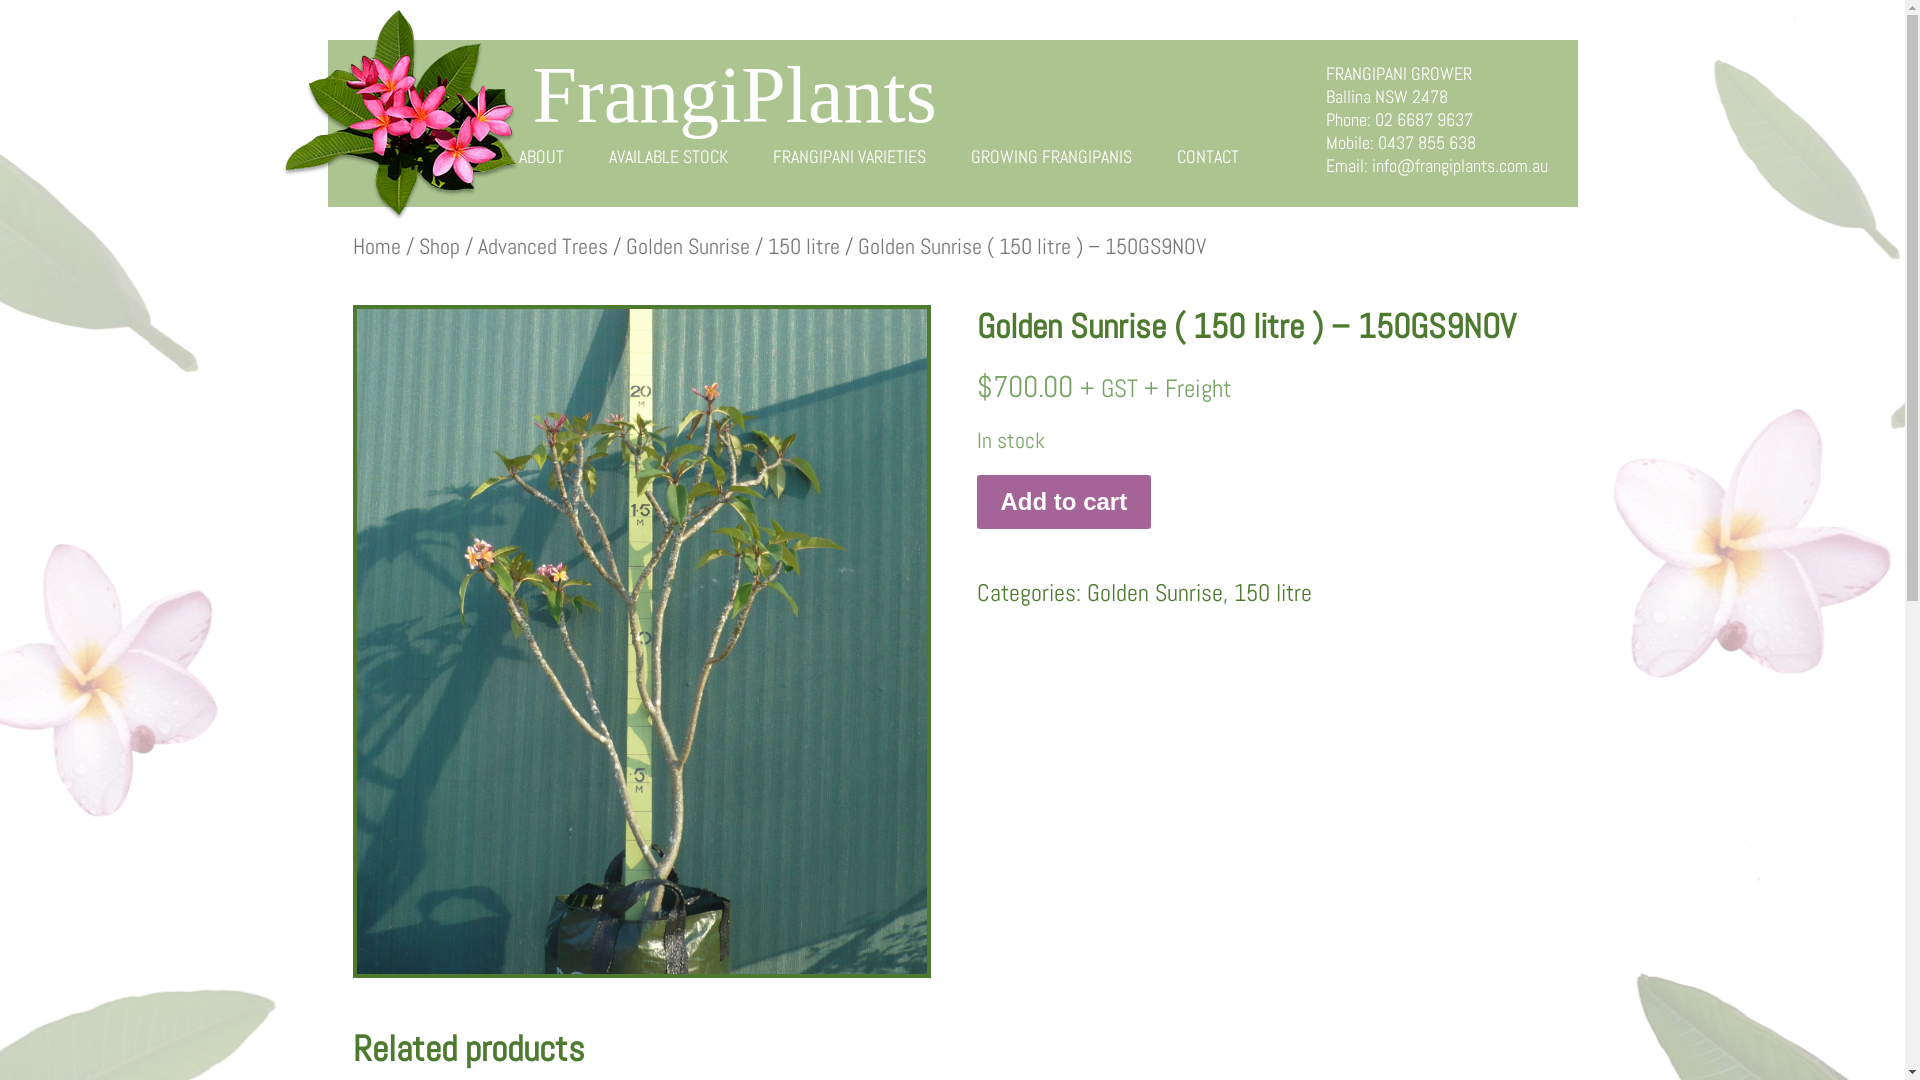  What do you see at coordinates (688, 246) in the screenshot?
I see `Golden Sunrise` at bounding box center [688, 246].